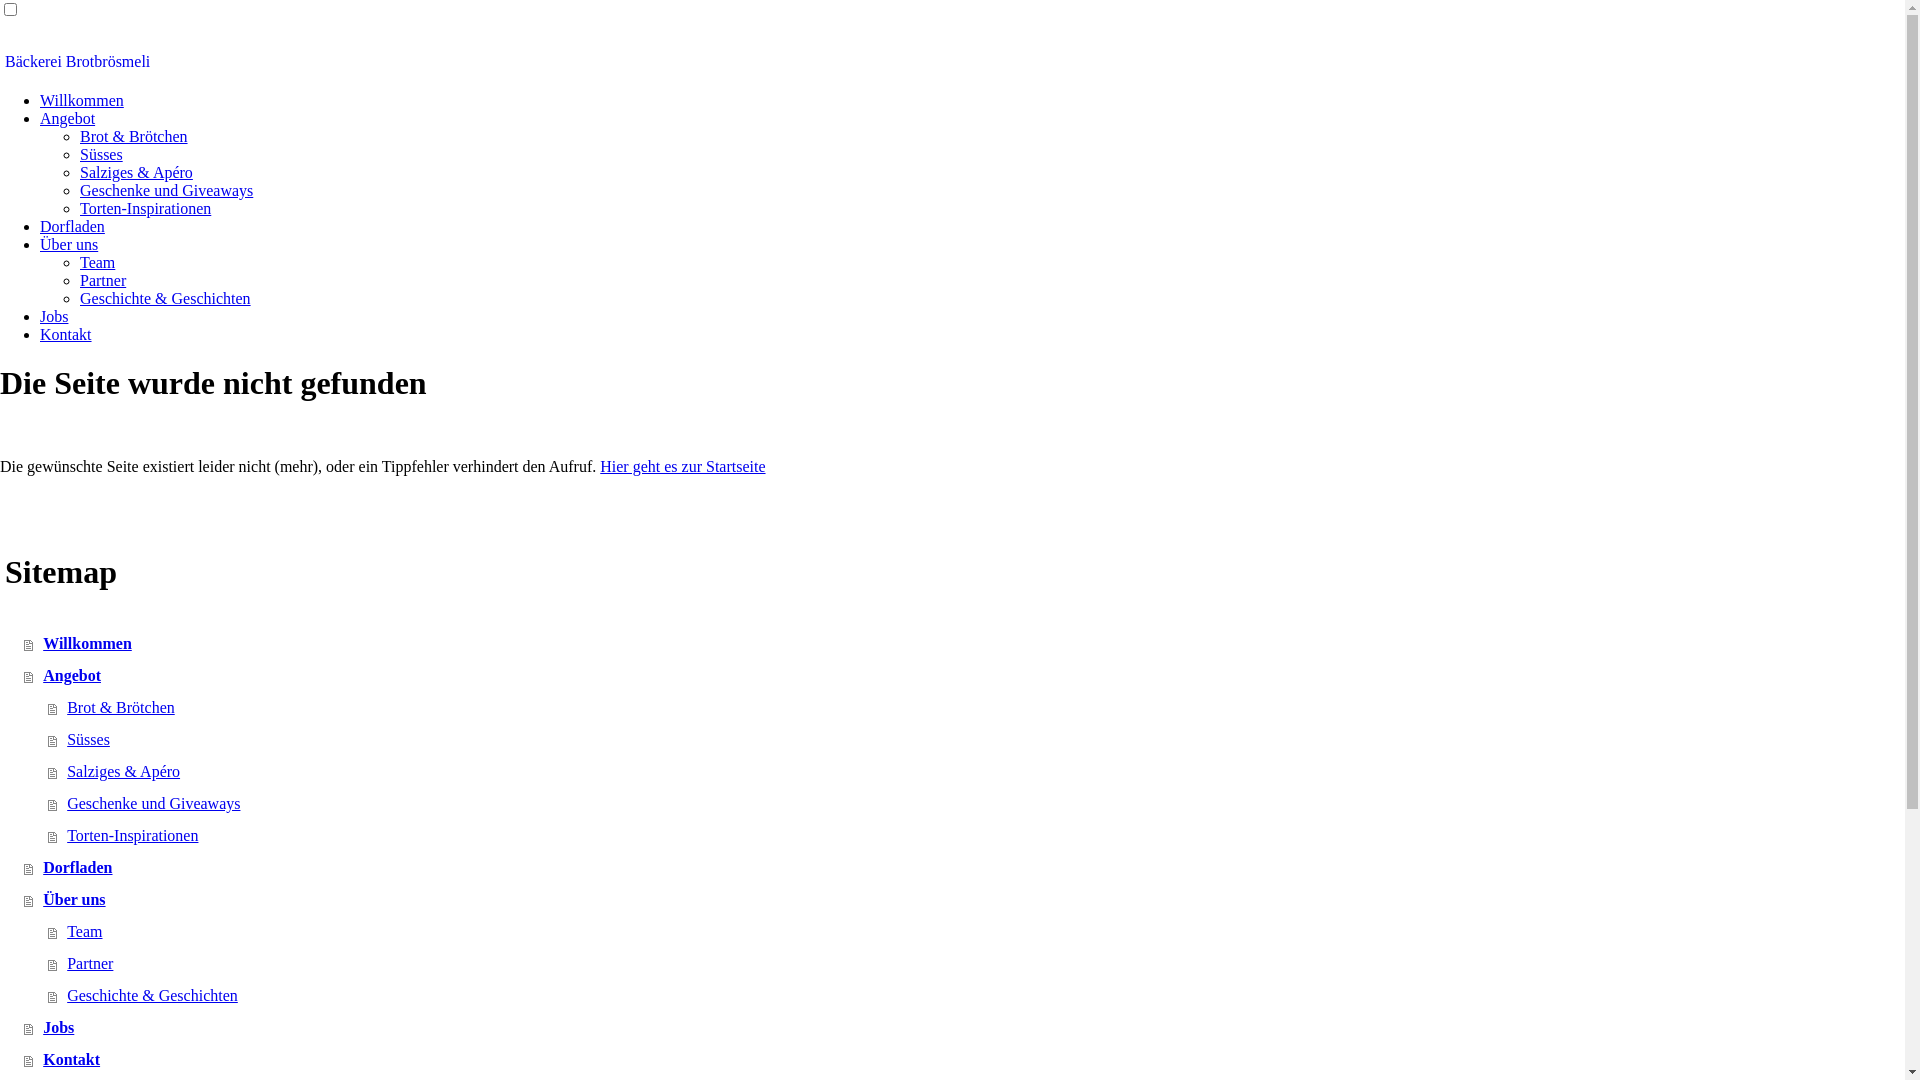  Describe the element at coordinates (103, 280) in the screenshot. I see `Partner` at that location.